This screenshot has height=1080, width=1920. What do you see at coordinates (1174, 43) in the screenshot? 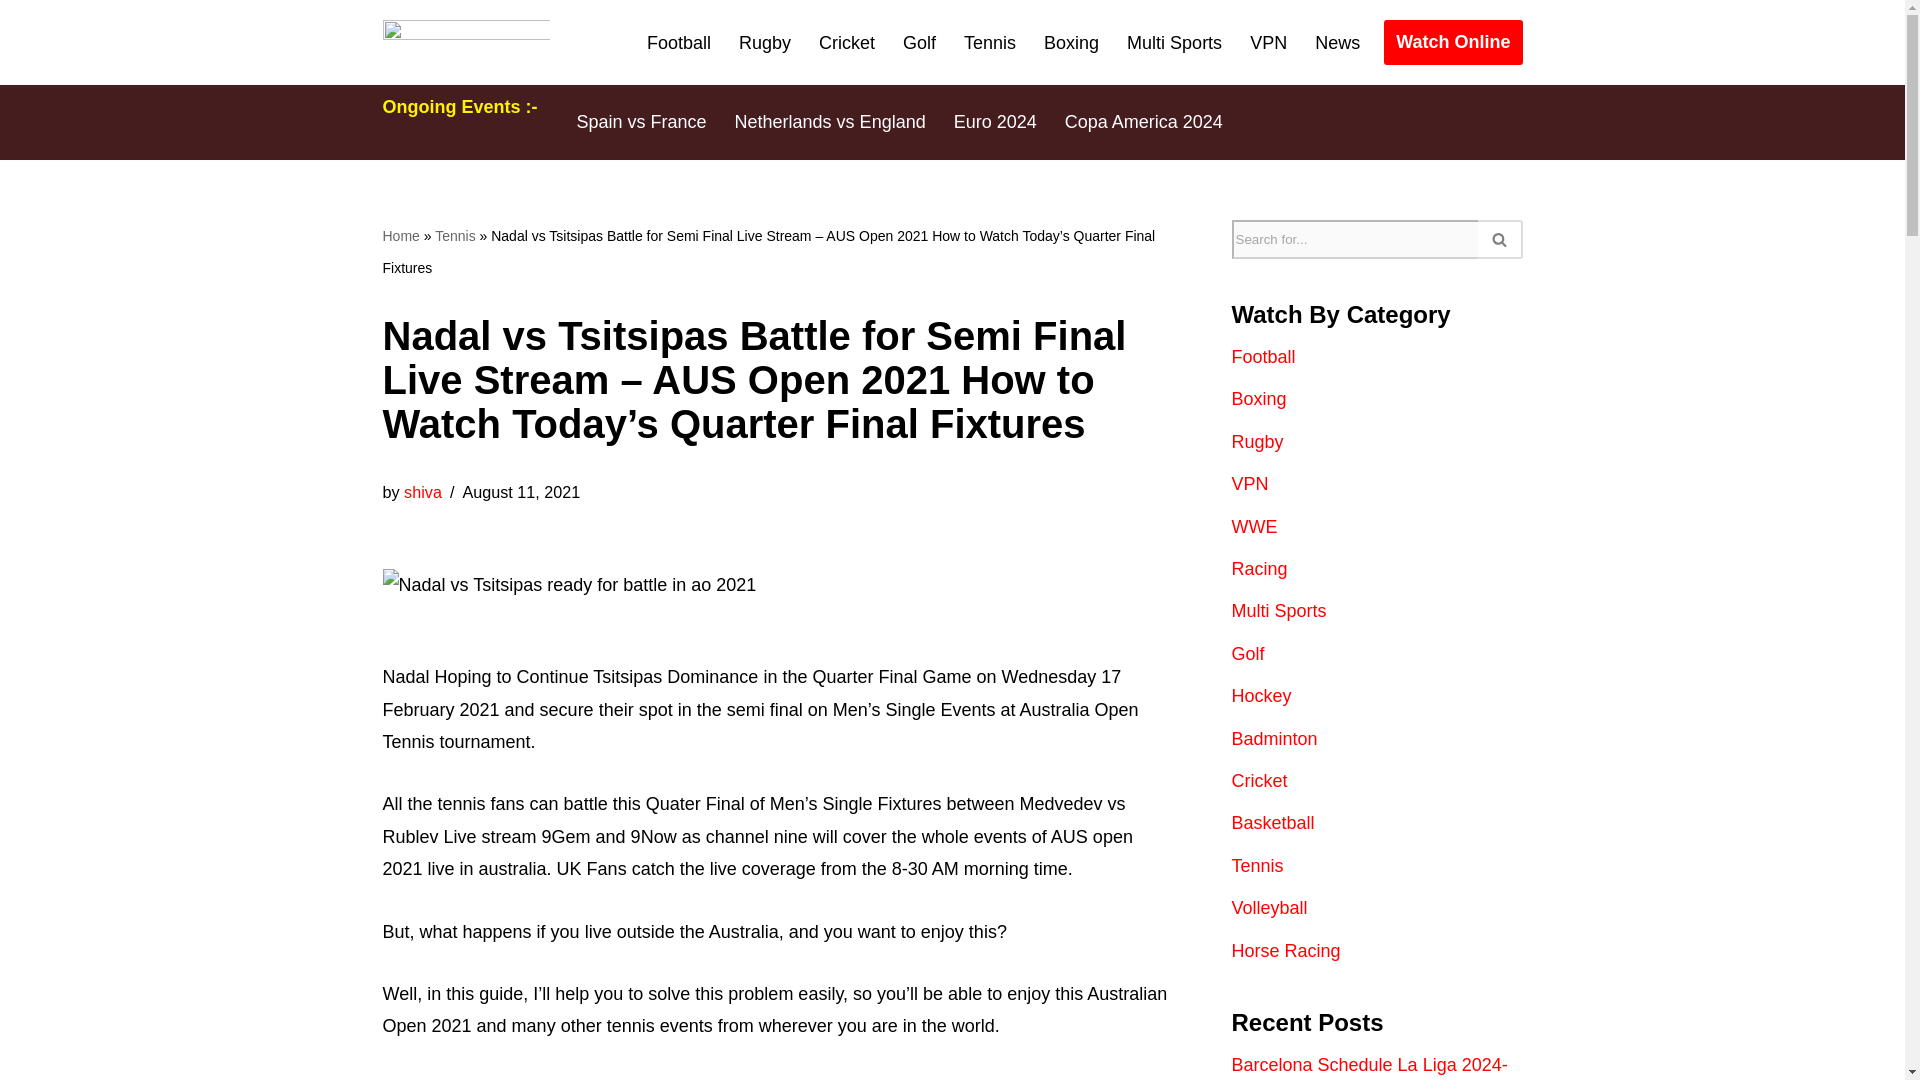
I see `Multi Sports` at bounding box center [1174, 43].